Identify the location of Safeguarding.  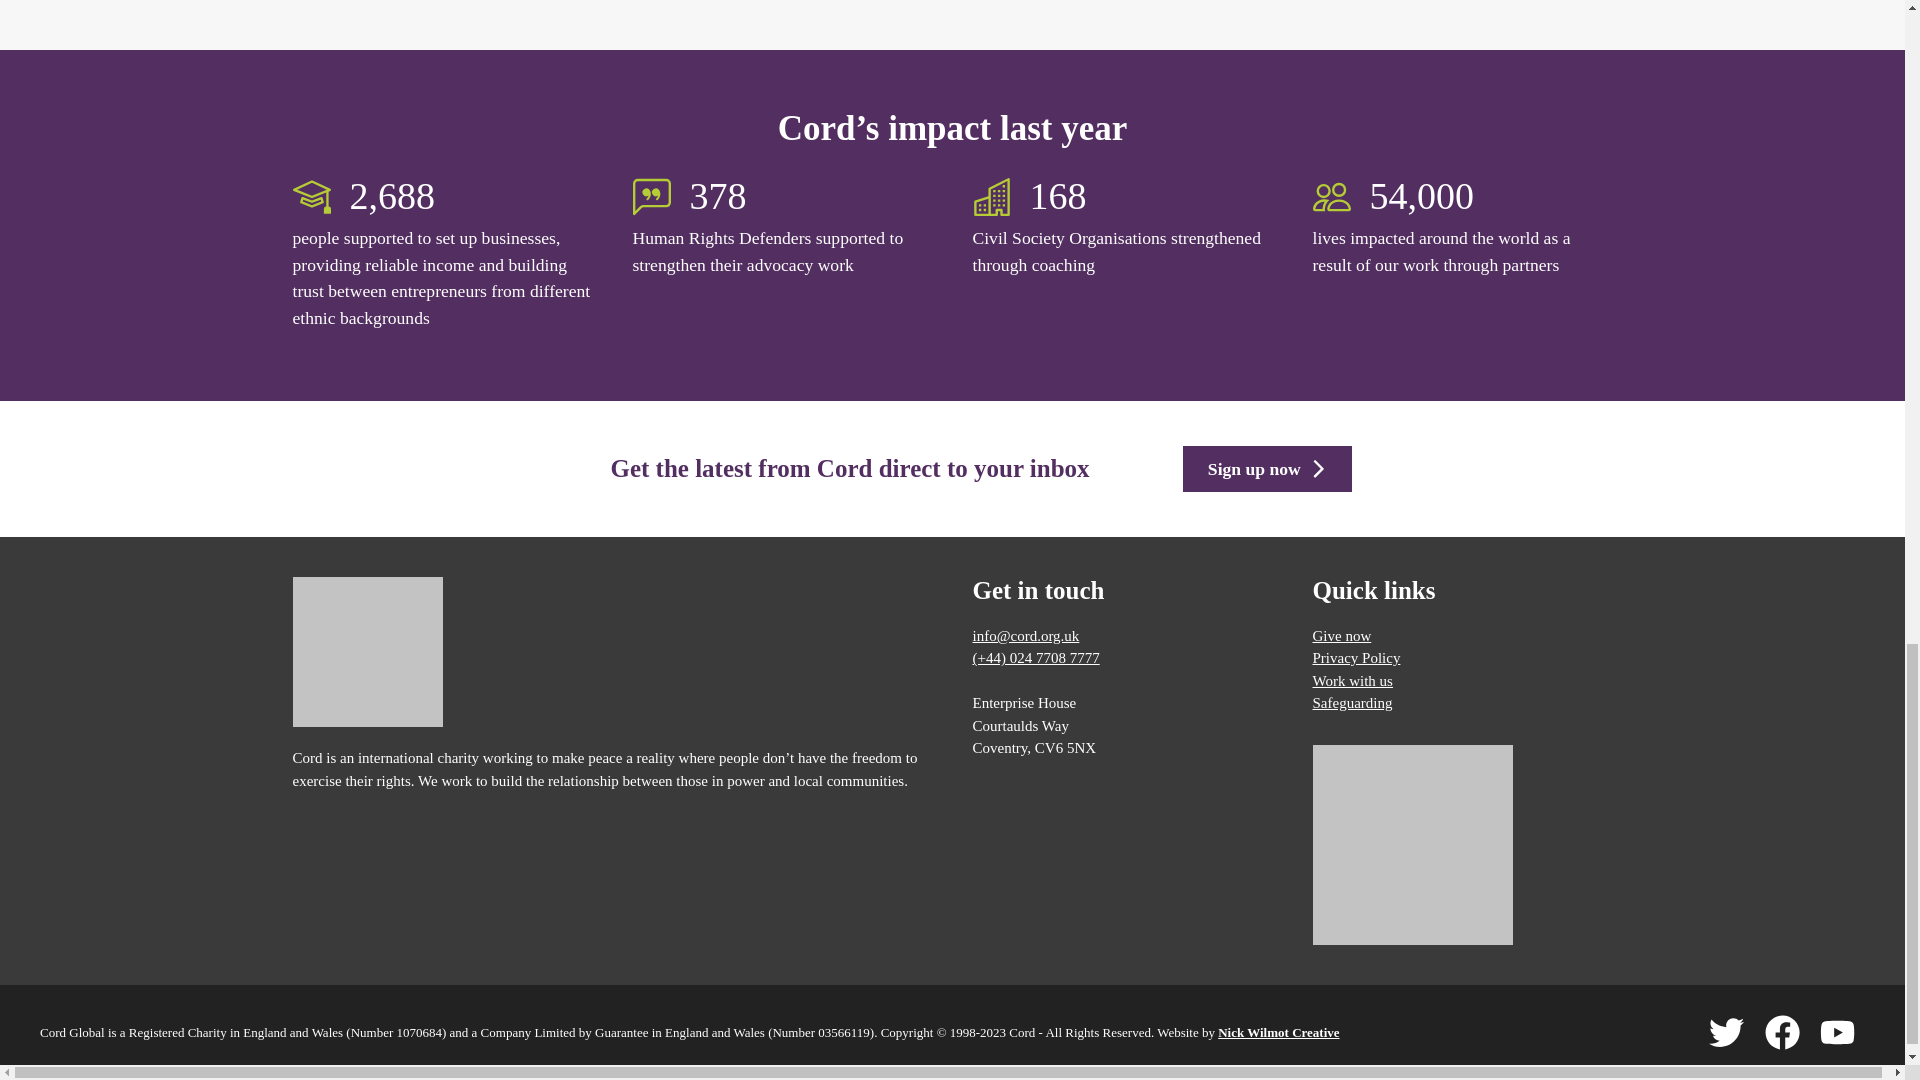
(1352, 702).